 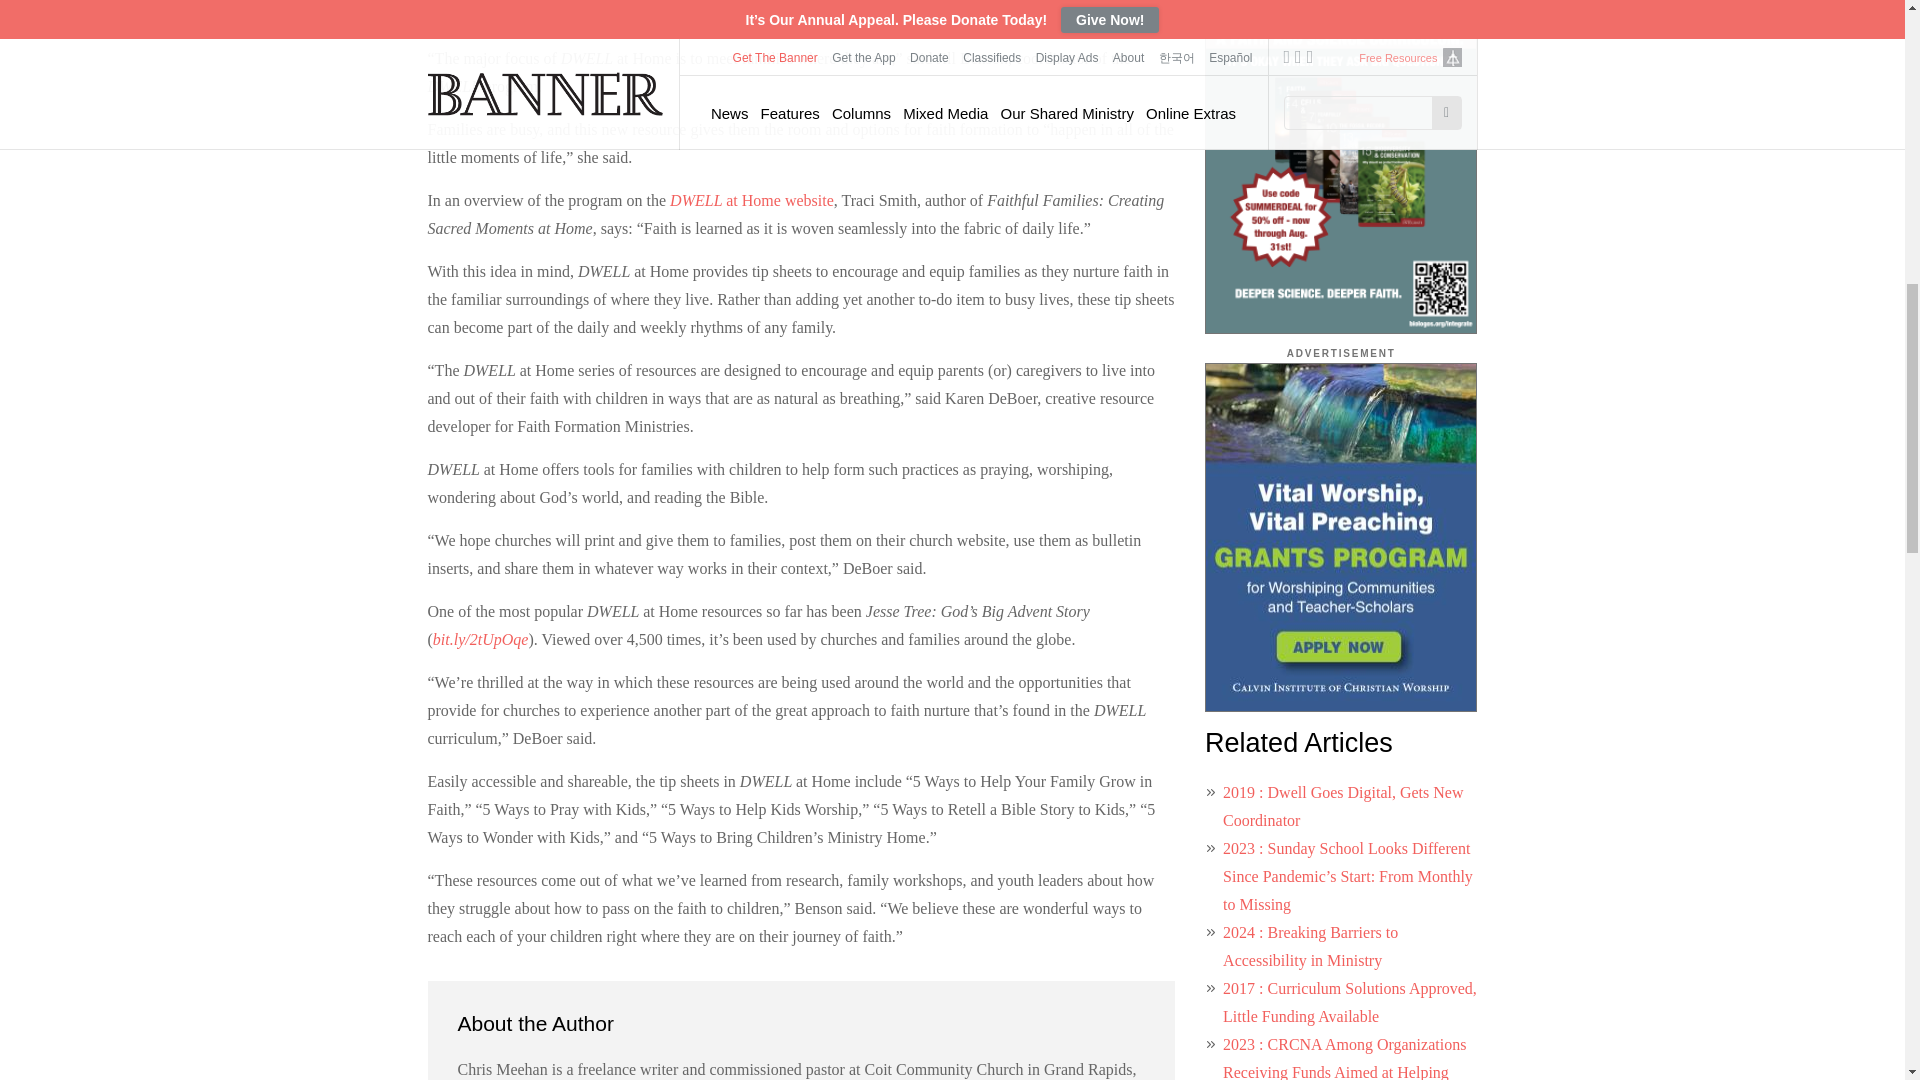 I want to click on 2019 : Dwell Goes Digital, Gets New Coordinator, so click(x=1343, y=806).